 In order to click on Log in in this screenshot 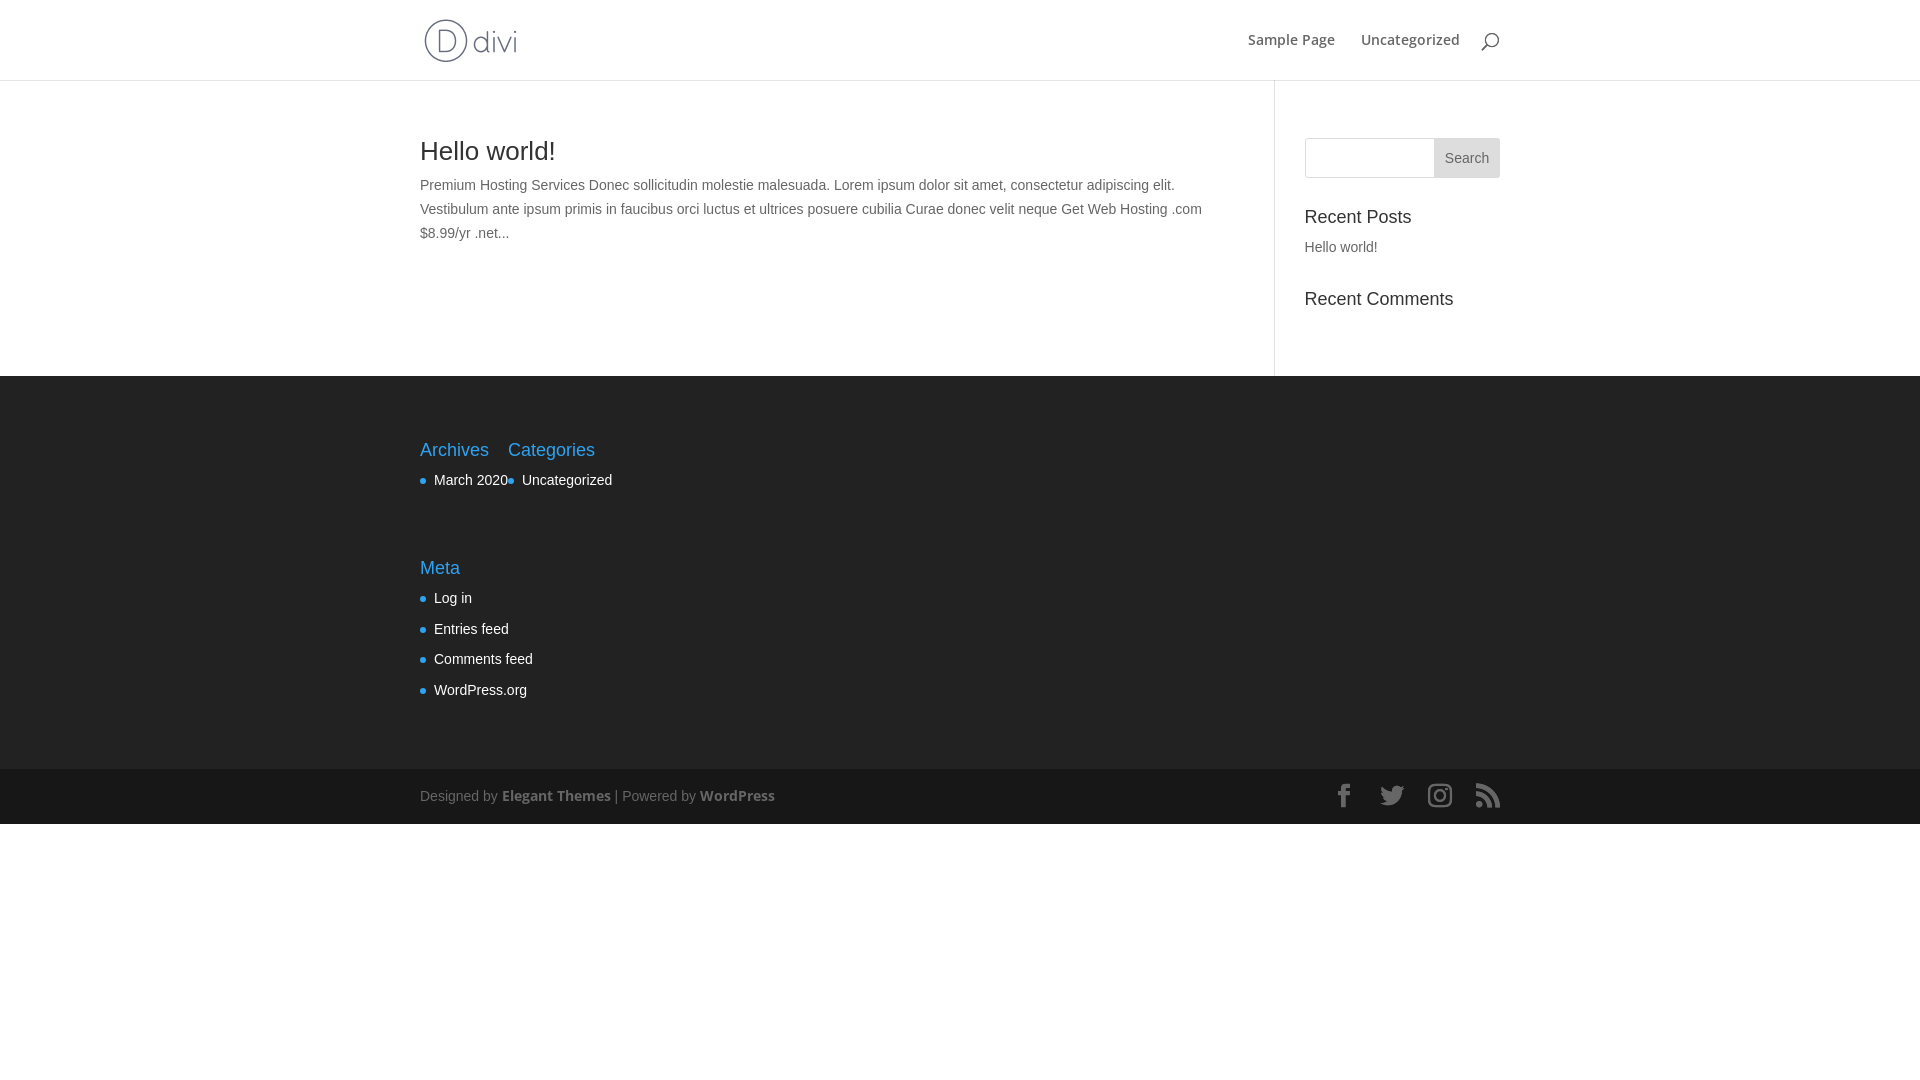, I will do `click(453, 598)`.